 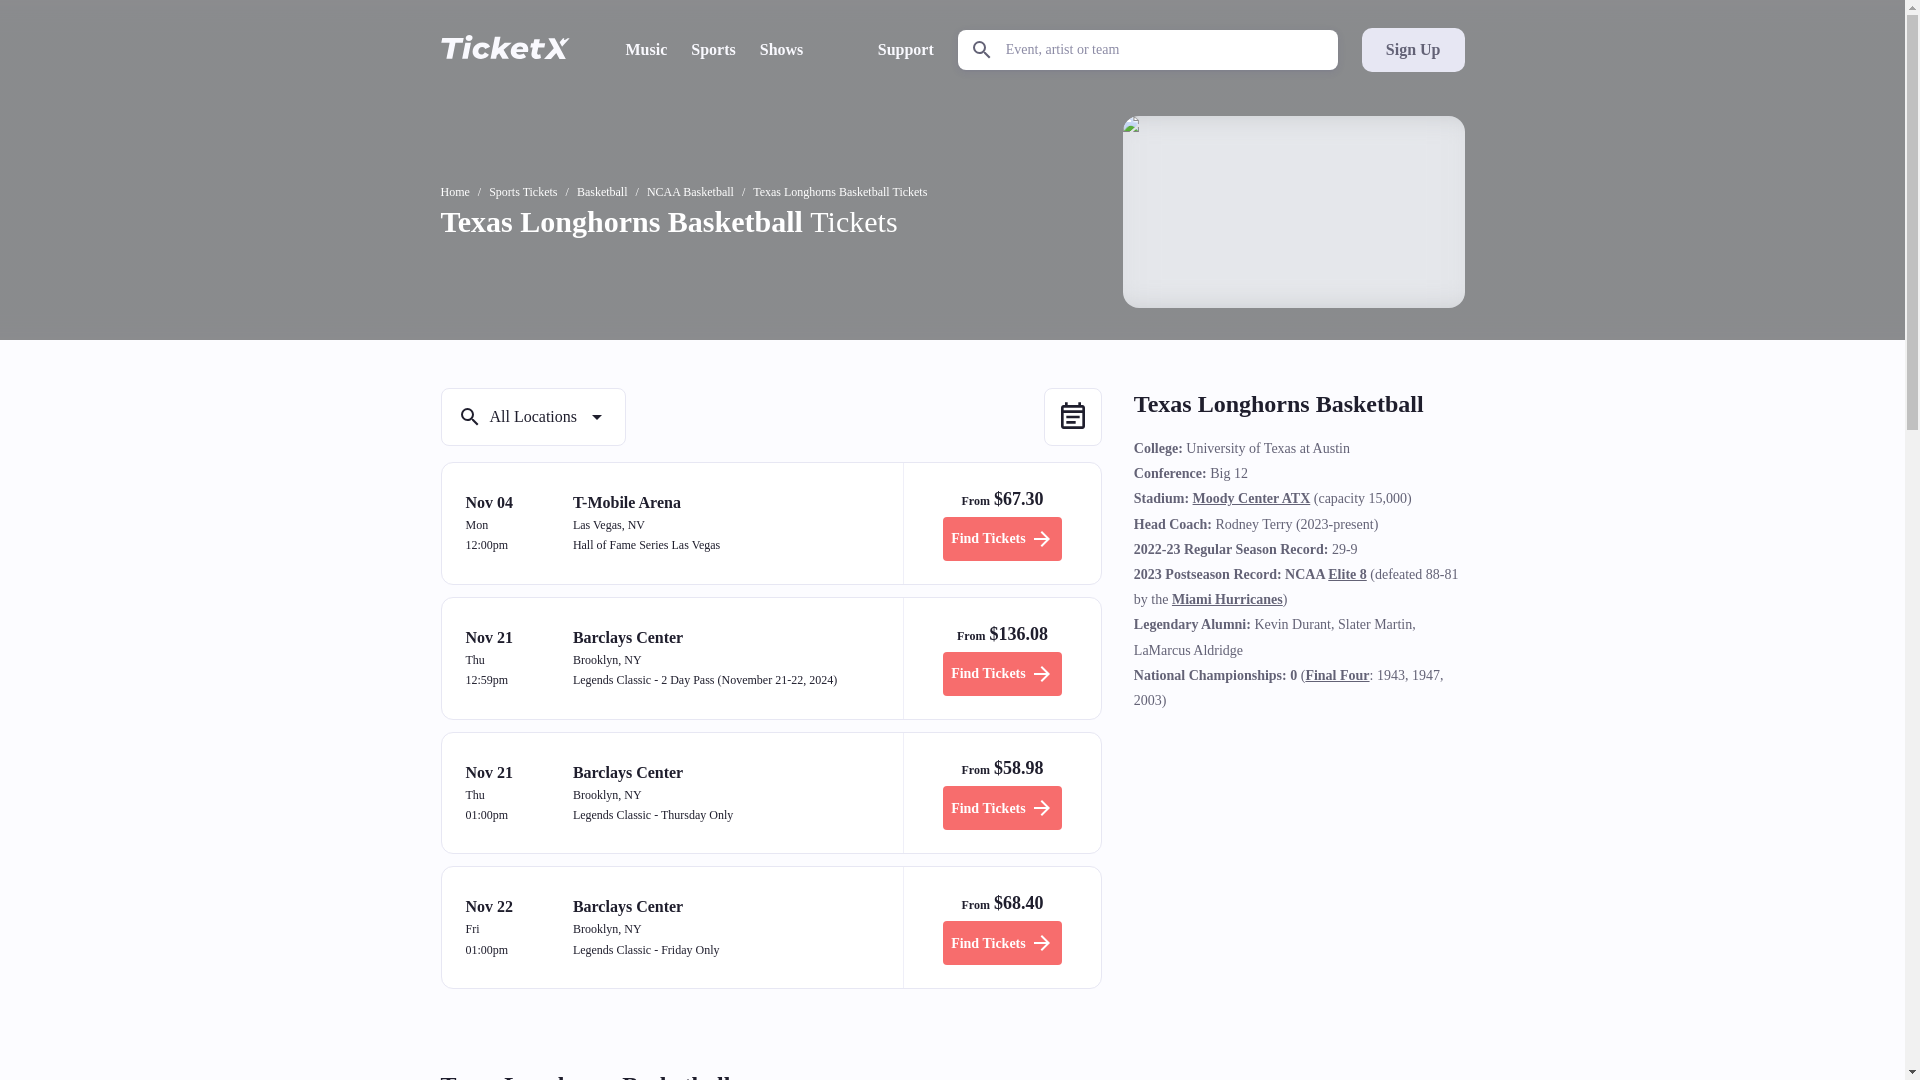 I want to click on Sports, so click(x=713, y=49).